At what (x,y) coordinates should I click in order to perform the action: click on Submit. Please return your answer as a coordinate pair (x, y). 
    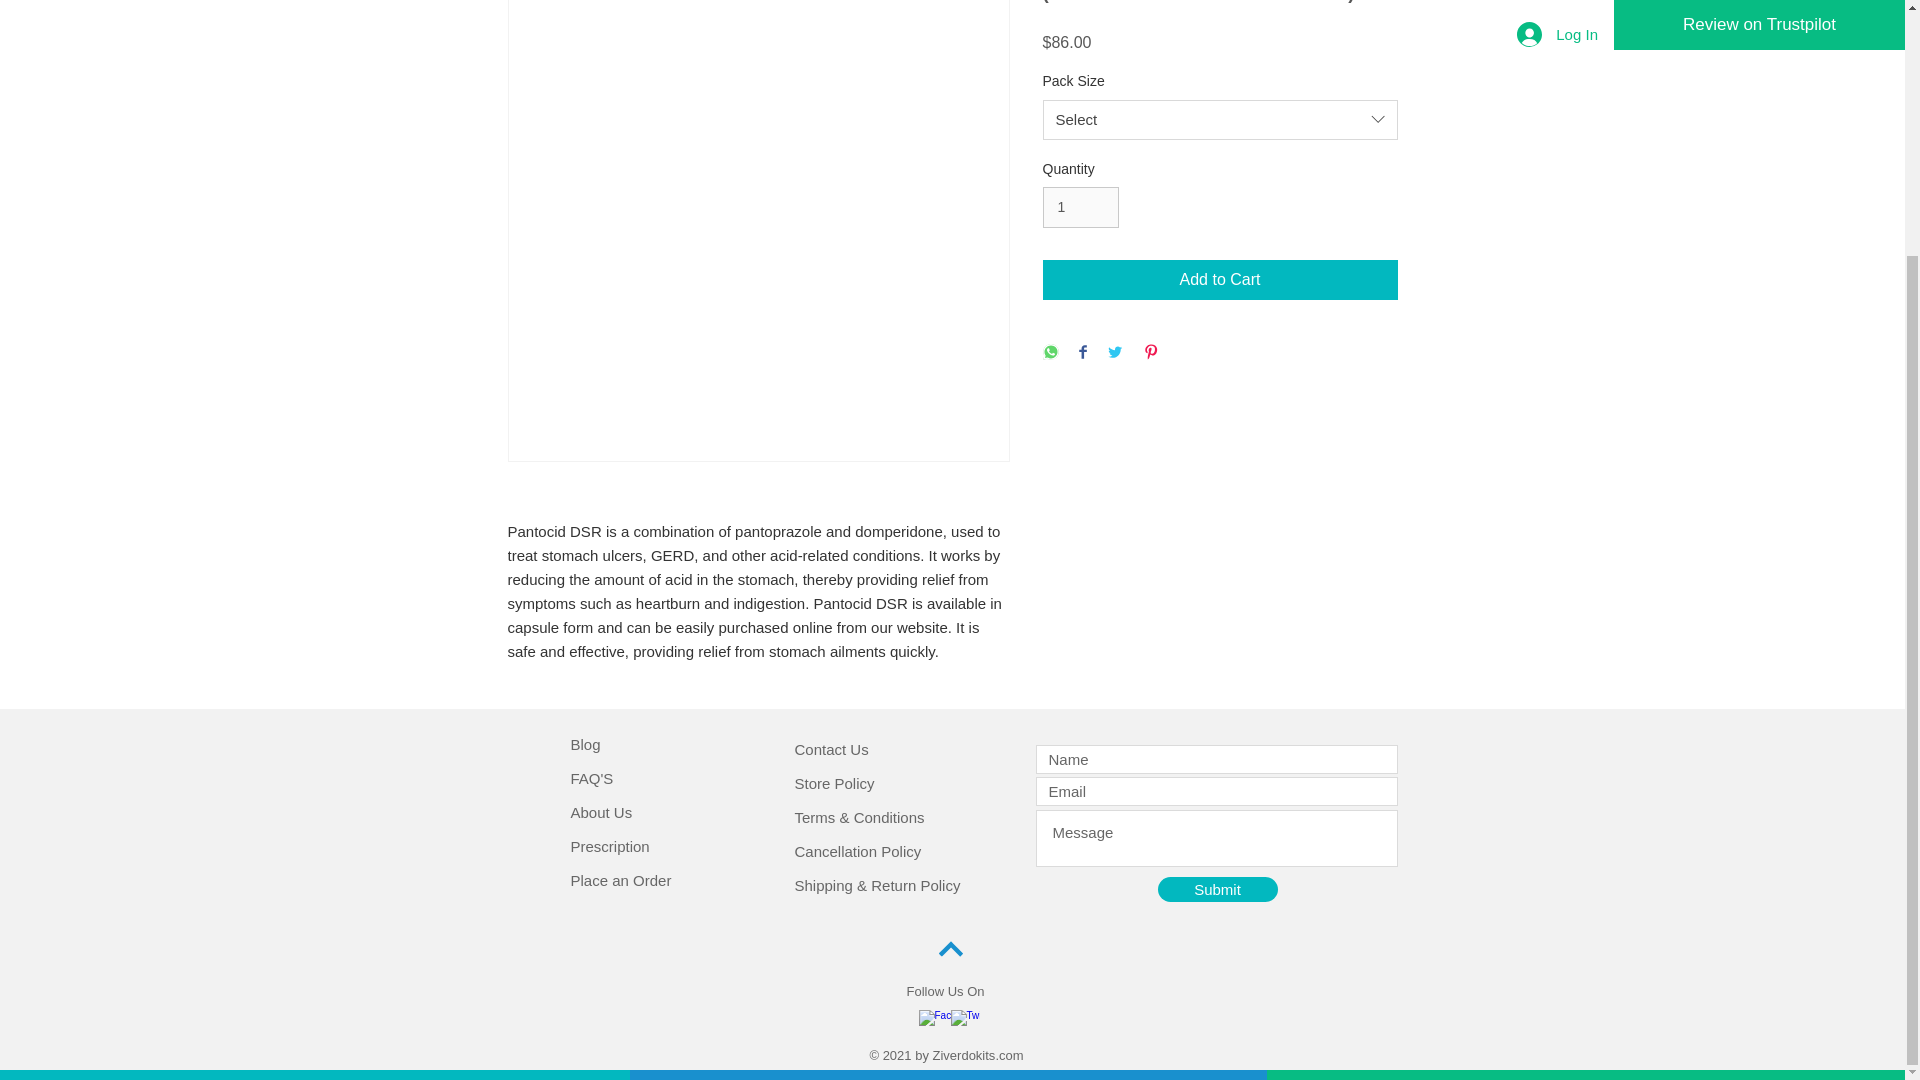
    Looking at the image, I should click on (1218, 888).